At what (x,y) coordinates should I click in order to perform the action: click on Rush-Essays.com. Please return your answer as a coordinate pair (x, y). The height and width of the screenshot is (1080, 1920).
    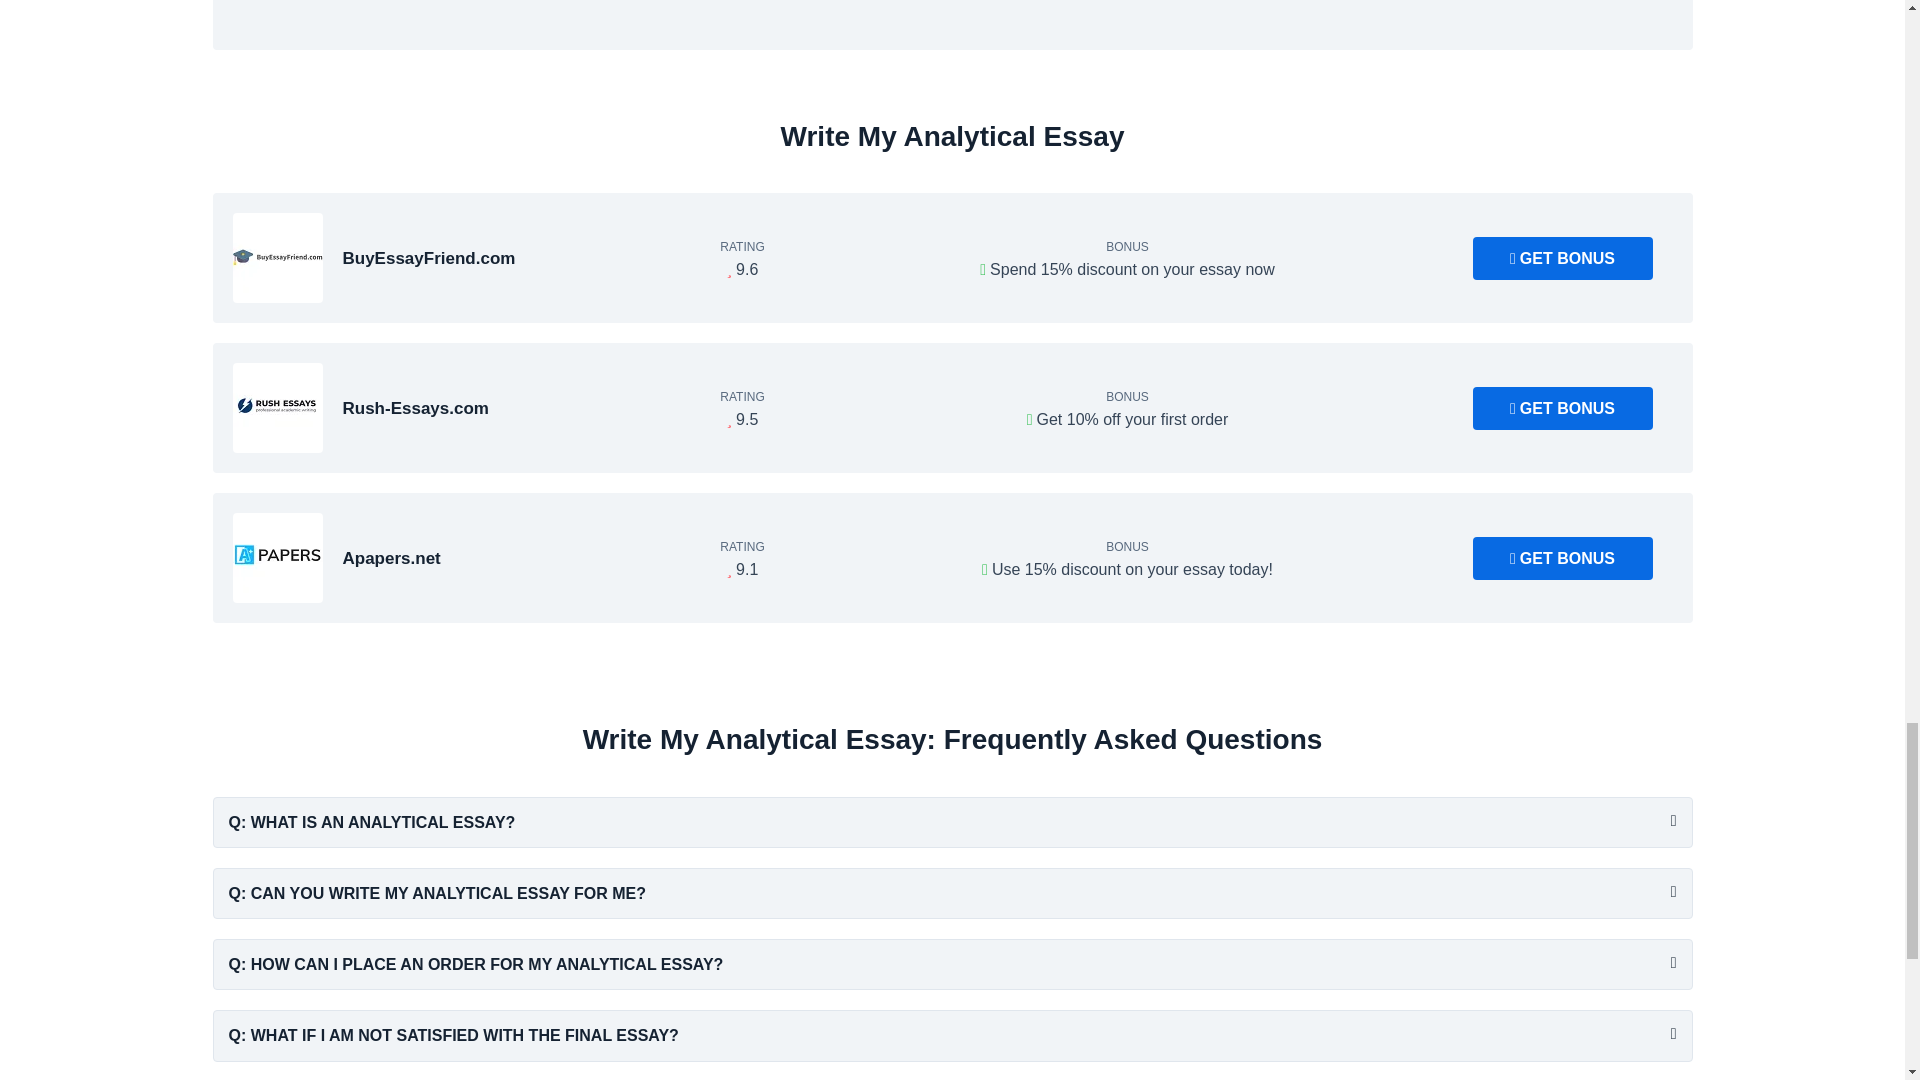
    Looking at the image, I should click on (277, 407).